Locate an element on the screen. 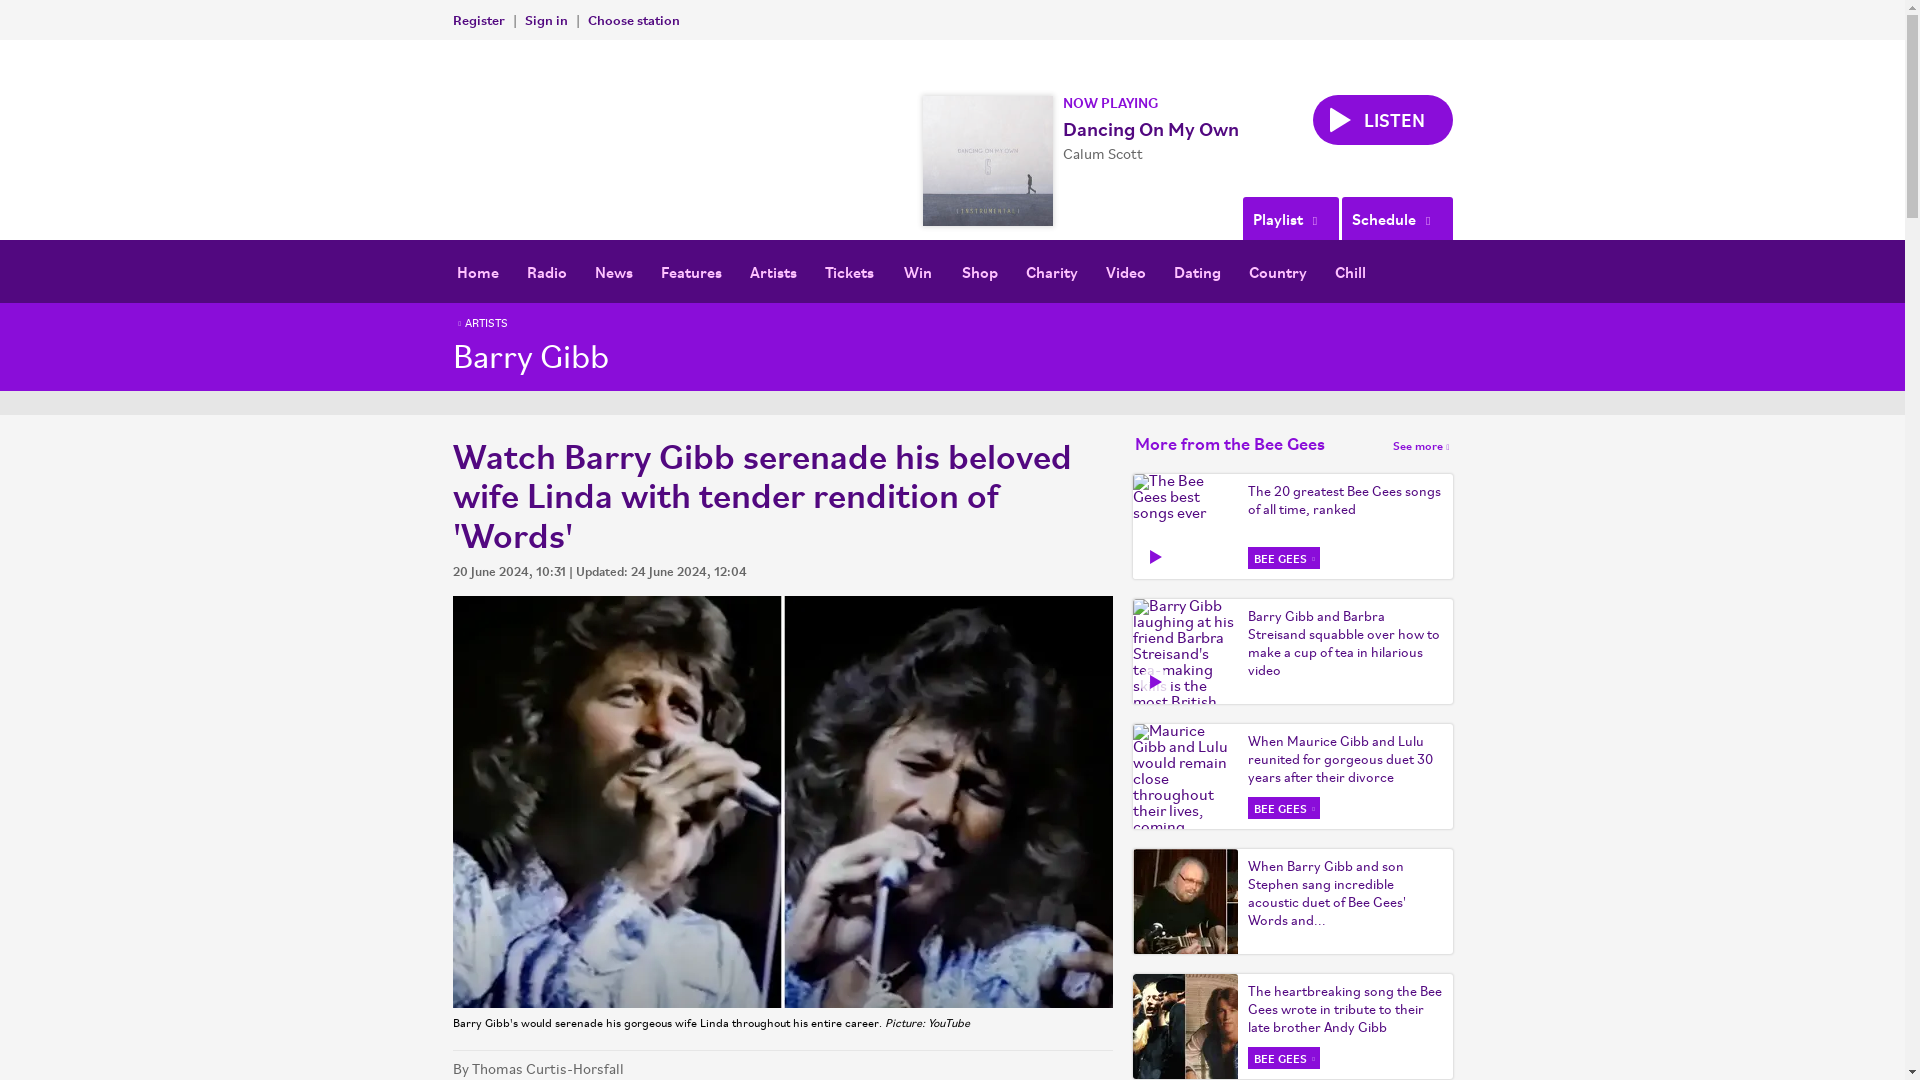 The image size is (1920, 1080). Features is located at coordinates (690, 271).